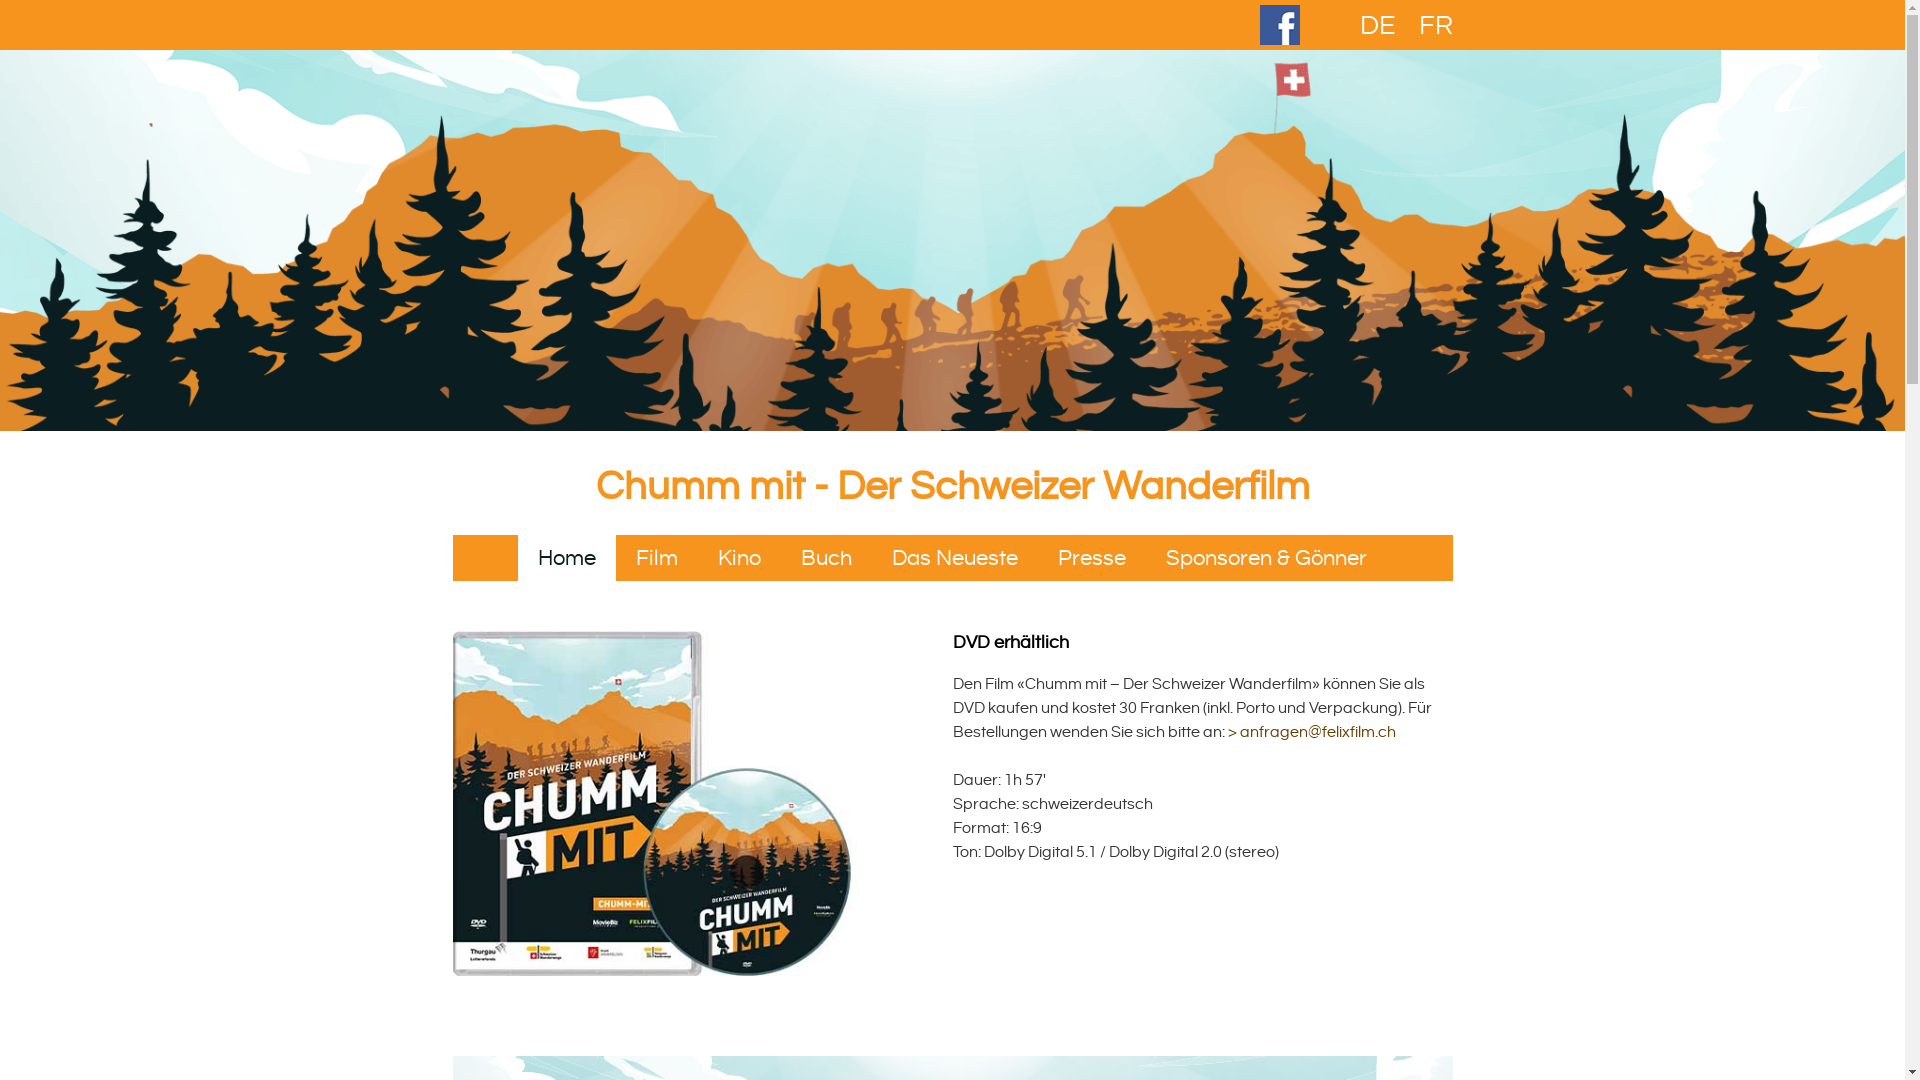 The height and width of the screenshot is (1080, 1920). What do you see at coordinates (1092, 558) in the screenshot?
I see `Presse` at bounding box center [1092, 558].